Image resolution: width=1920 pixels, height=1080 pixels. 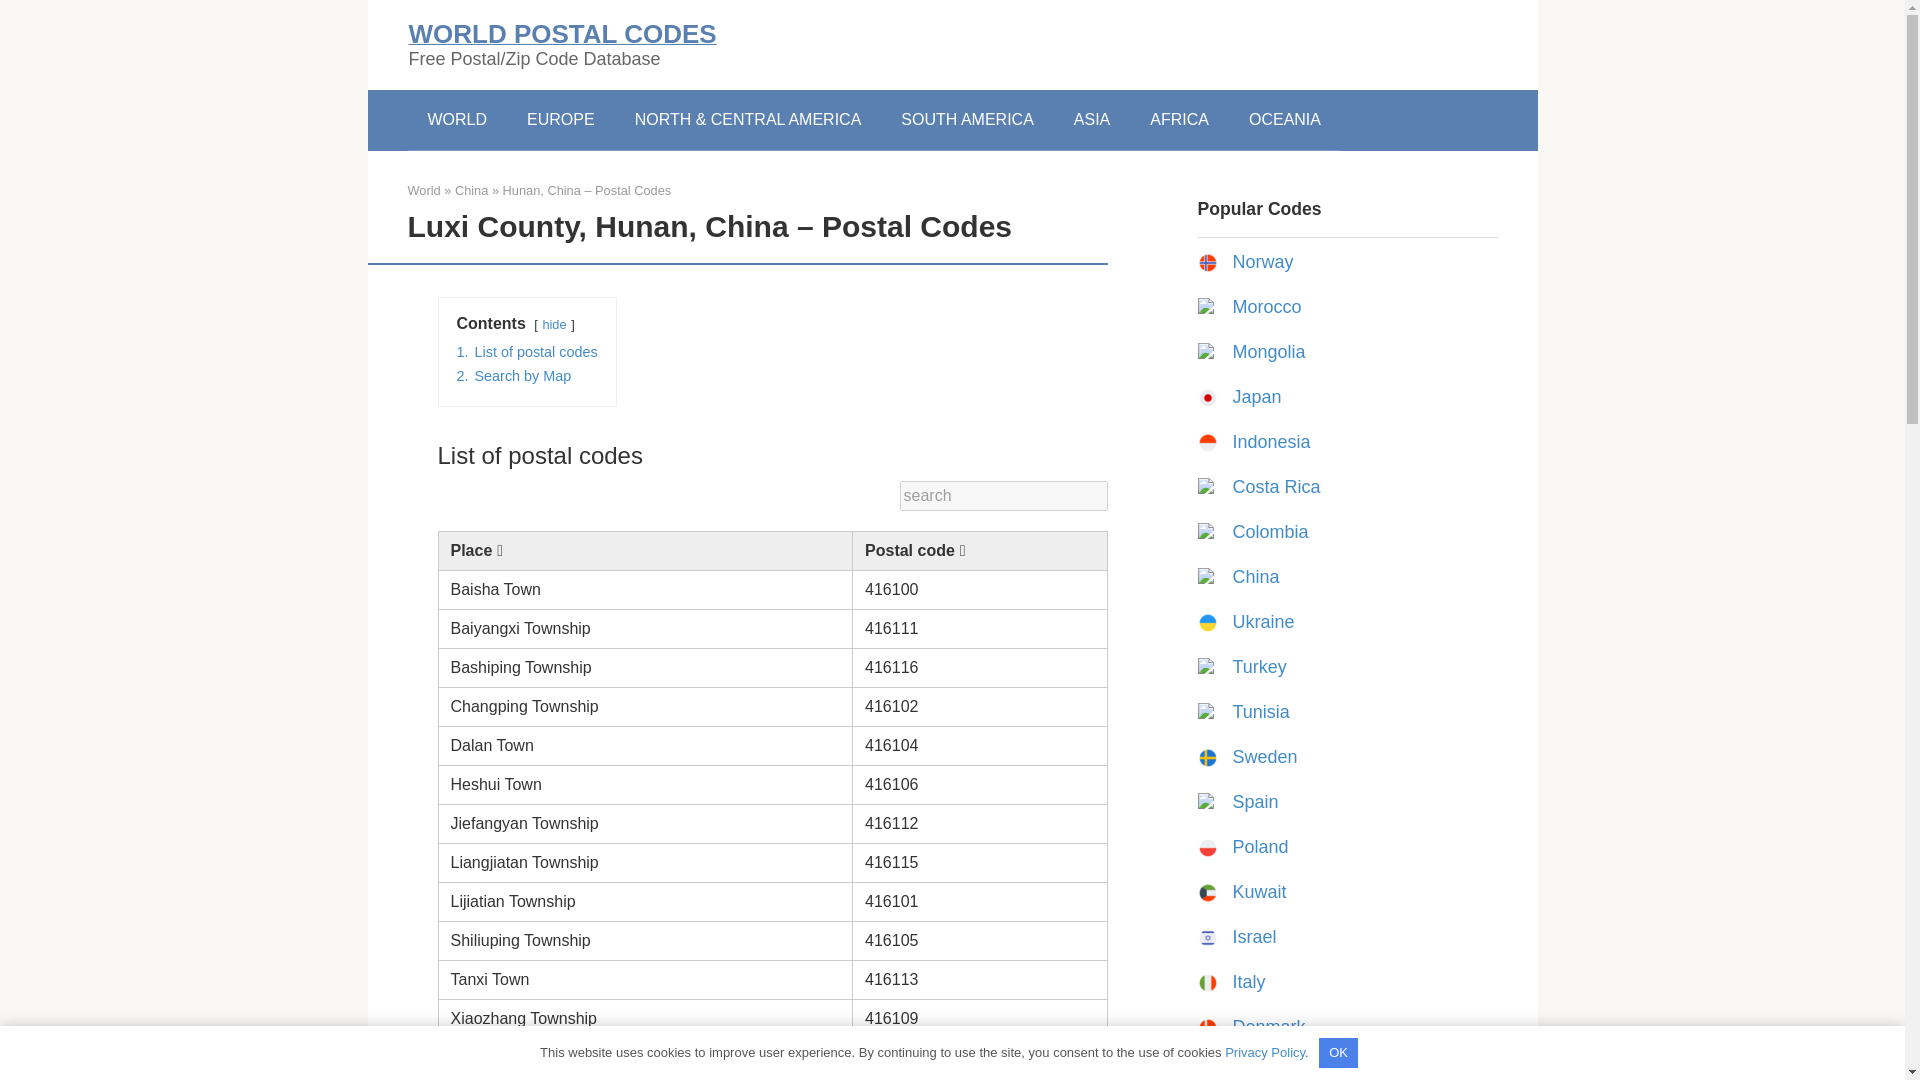 What do you see at coordinates (554, 324) in the screenshot?
I see `hide` at bounding box center [554, 324].